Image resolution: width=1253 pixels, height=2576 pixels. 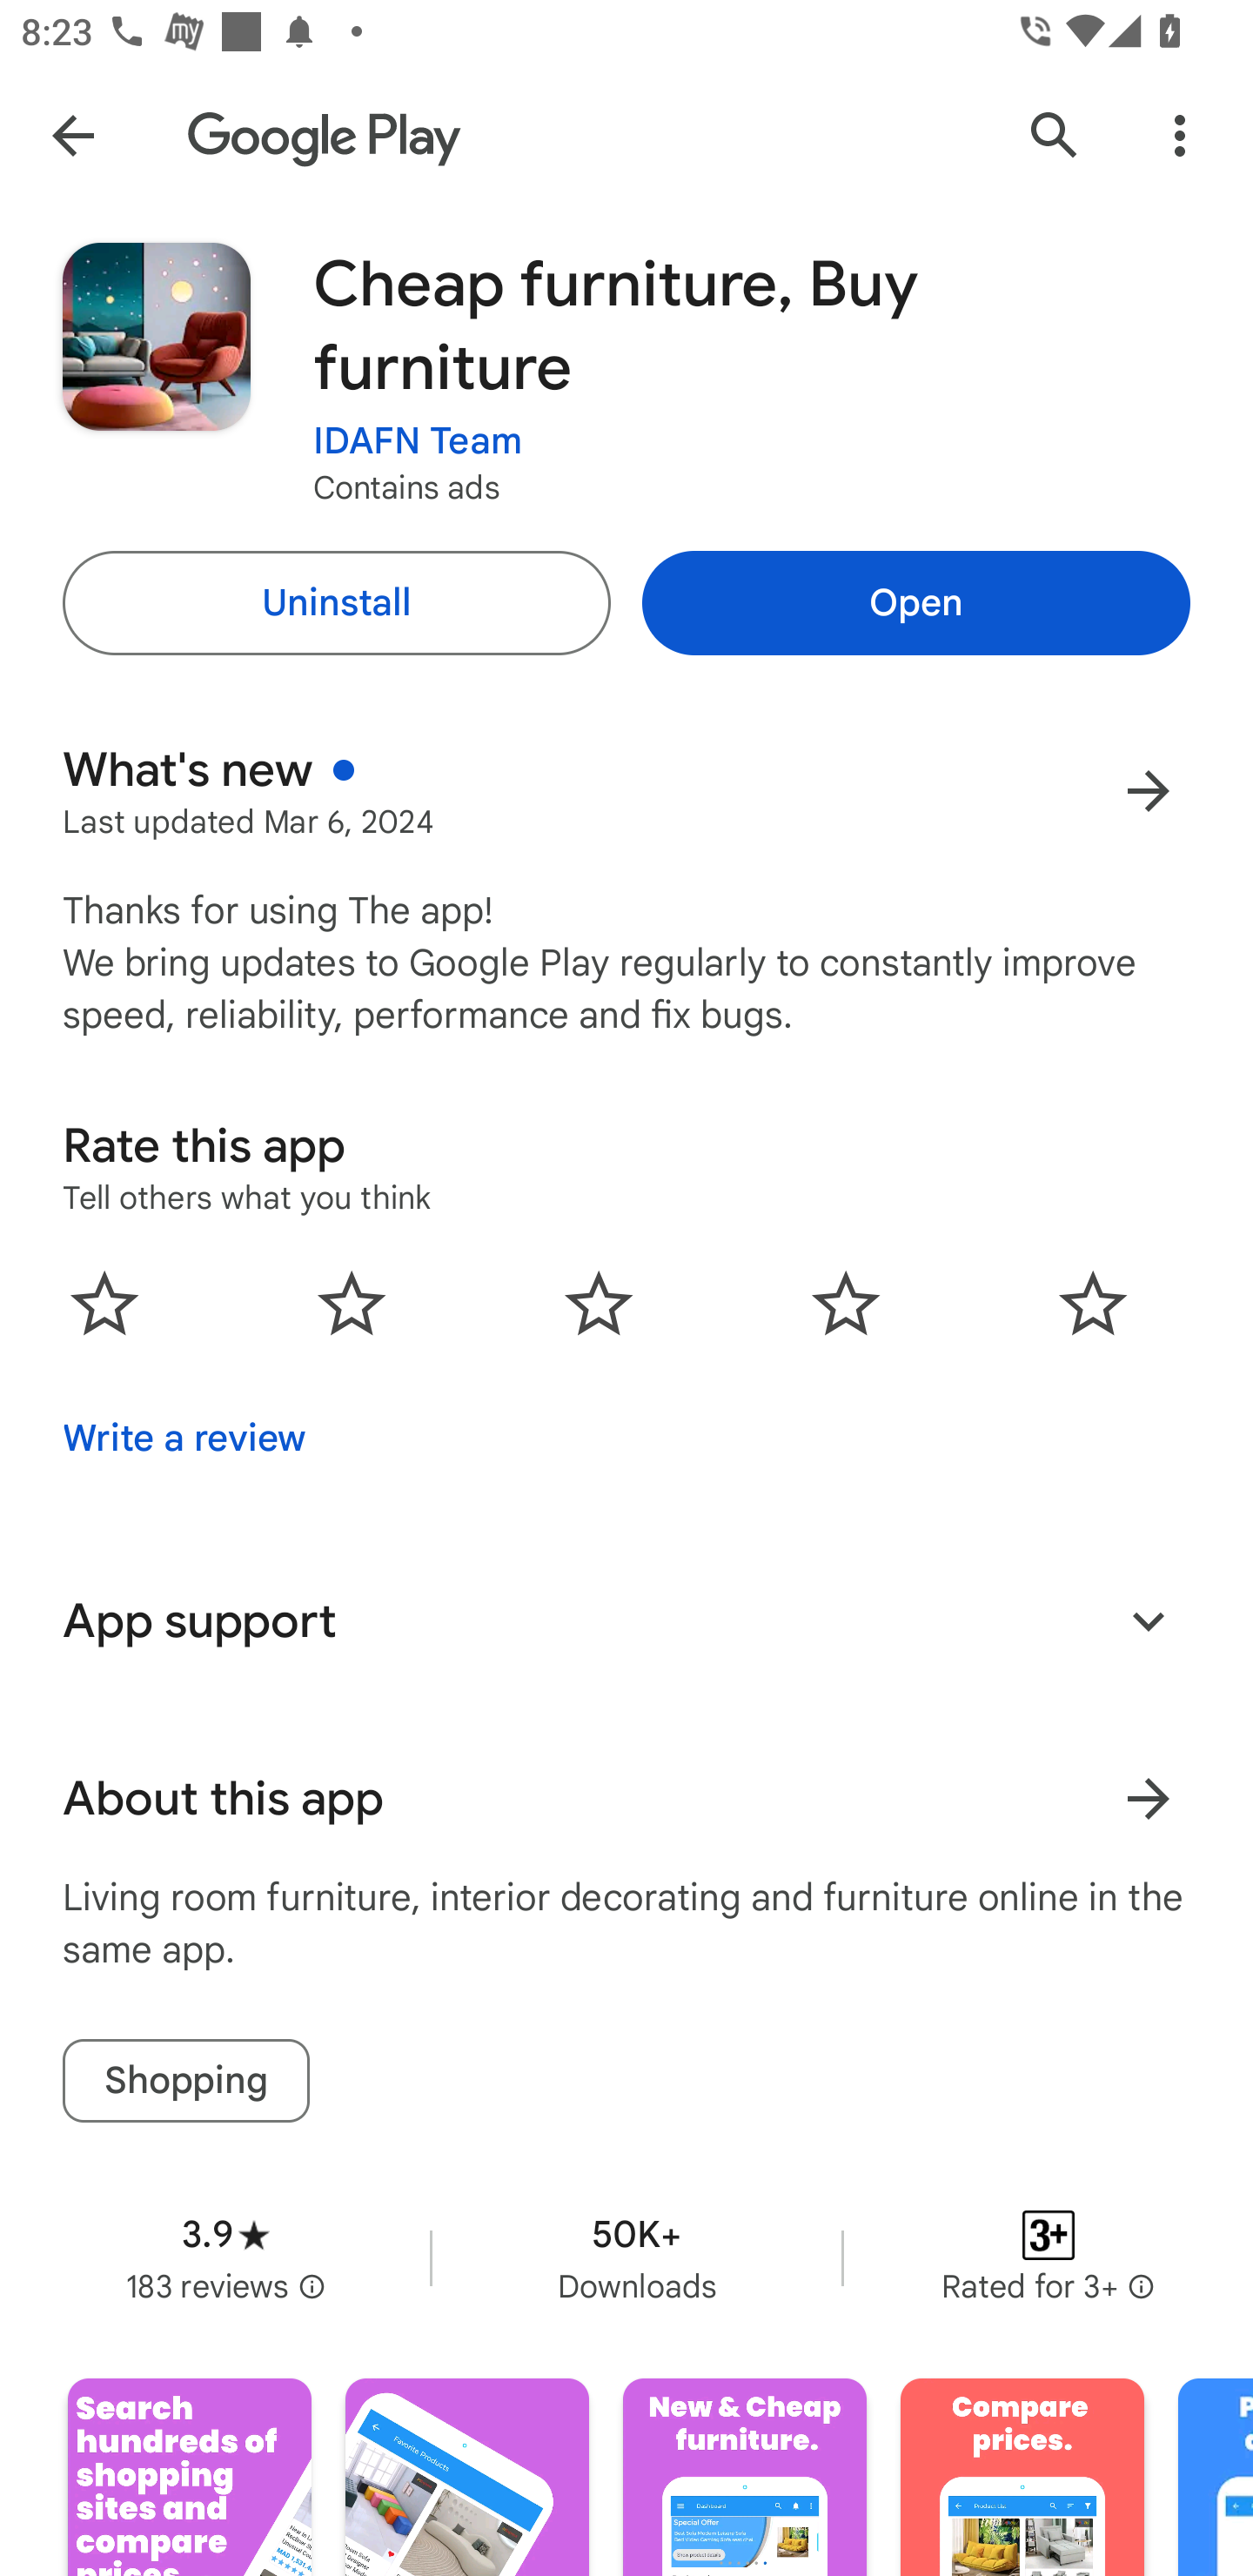 What do you see at coordinates (745, 2477) in the screenshot?
I see `Screenshot "3" of "7"` at bounding box center [745, 2477].